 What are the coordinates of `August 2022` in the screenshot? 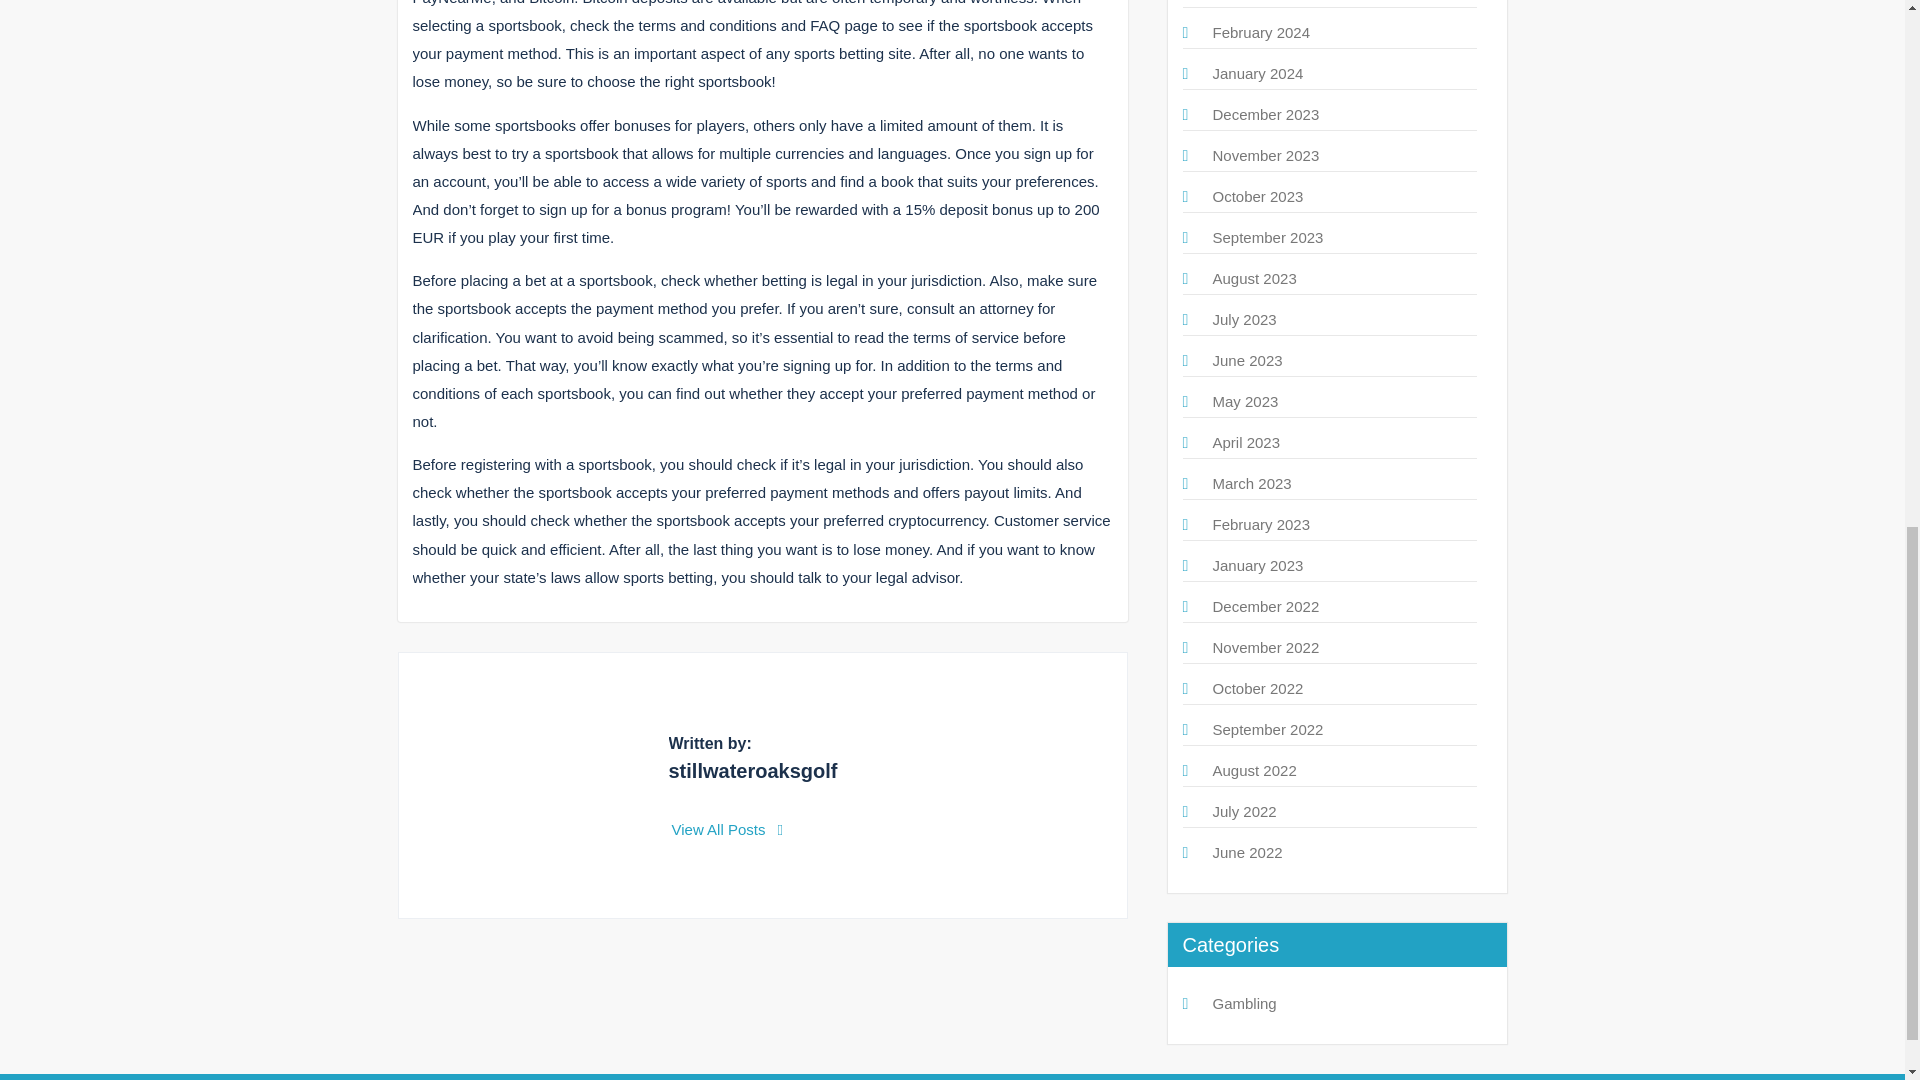 It's located at (1254, 770).